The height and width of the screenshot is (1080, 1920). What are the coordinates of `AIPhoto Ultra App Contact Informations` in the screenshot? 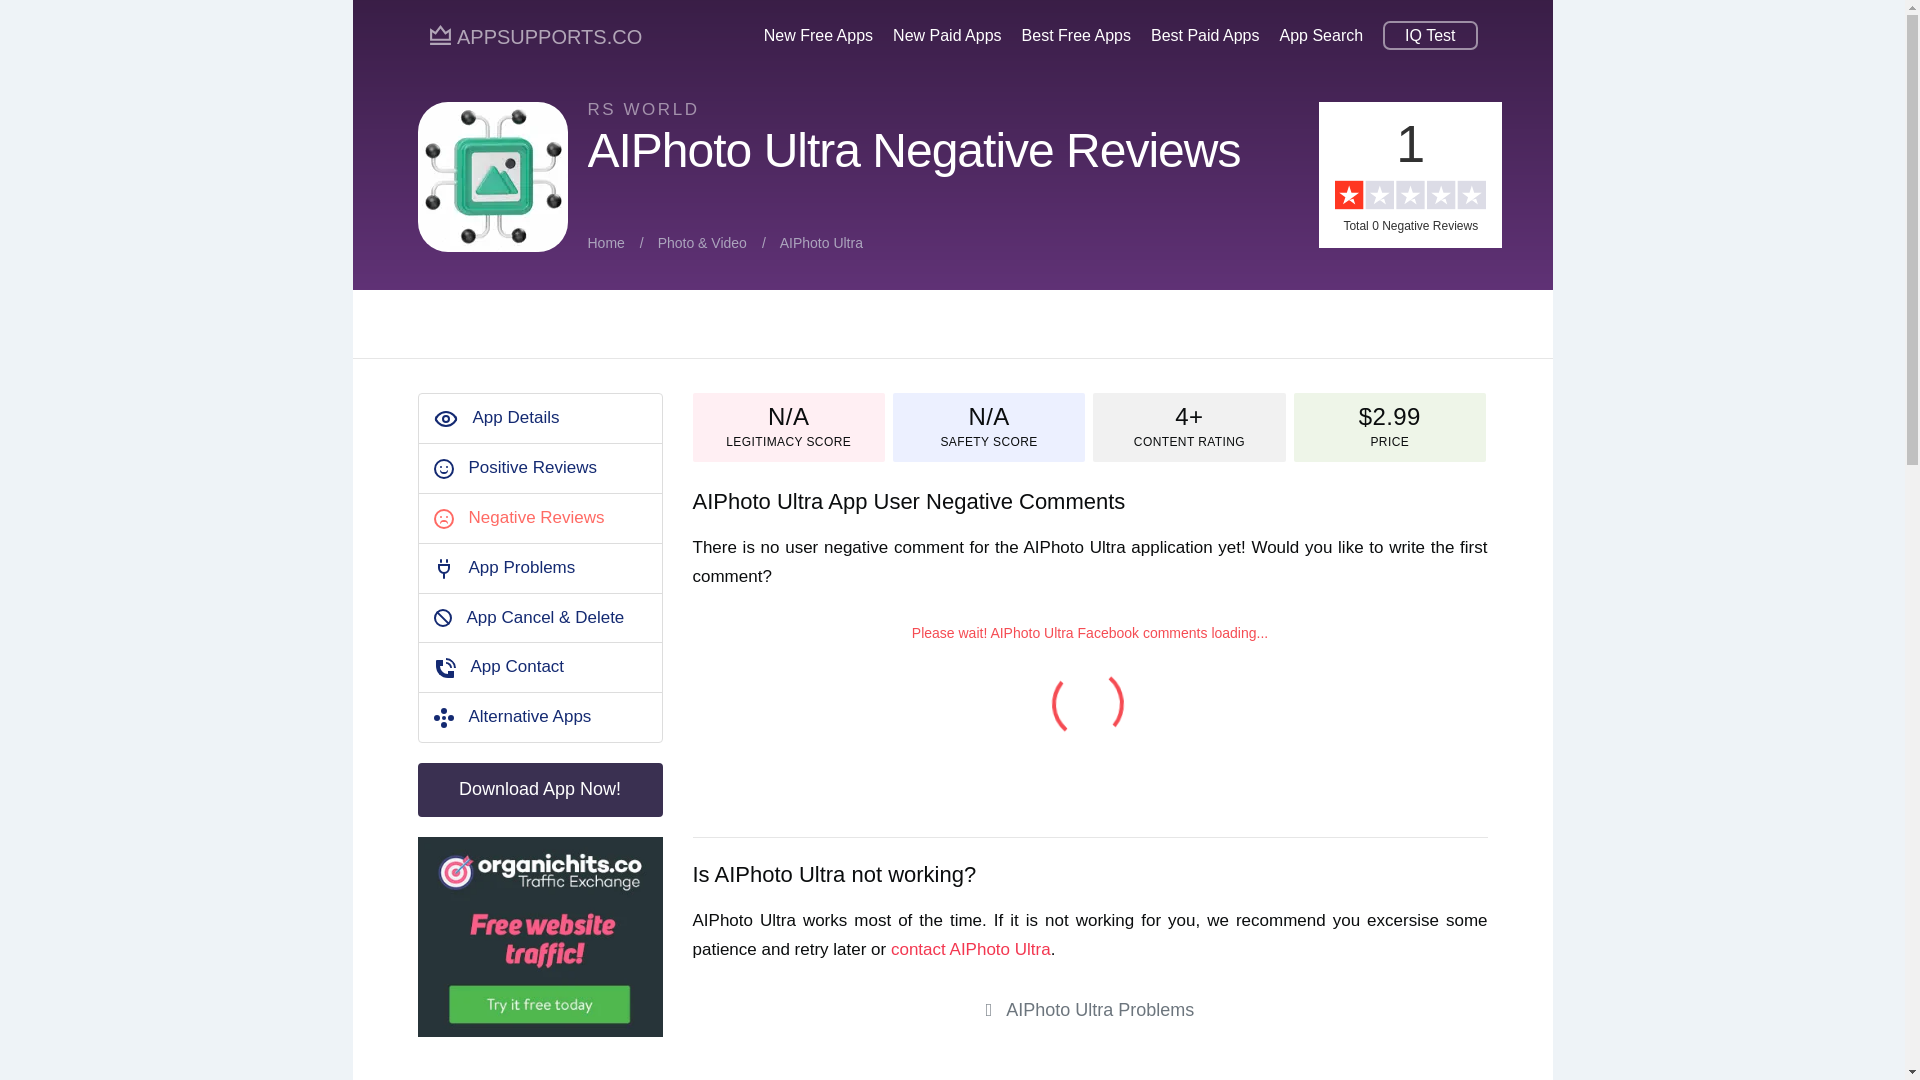 It's located at (970, 949).